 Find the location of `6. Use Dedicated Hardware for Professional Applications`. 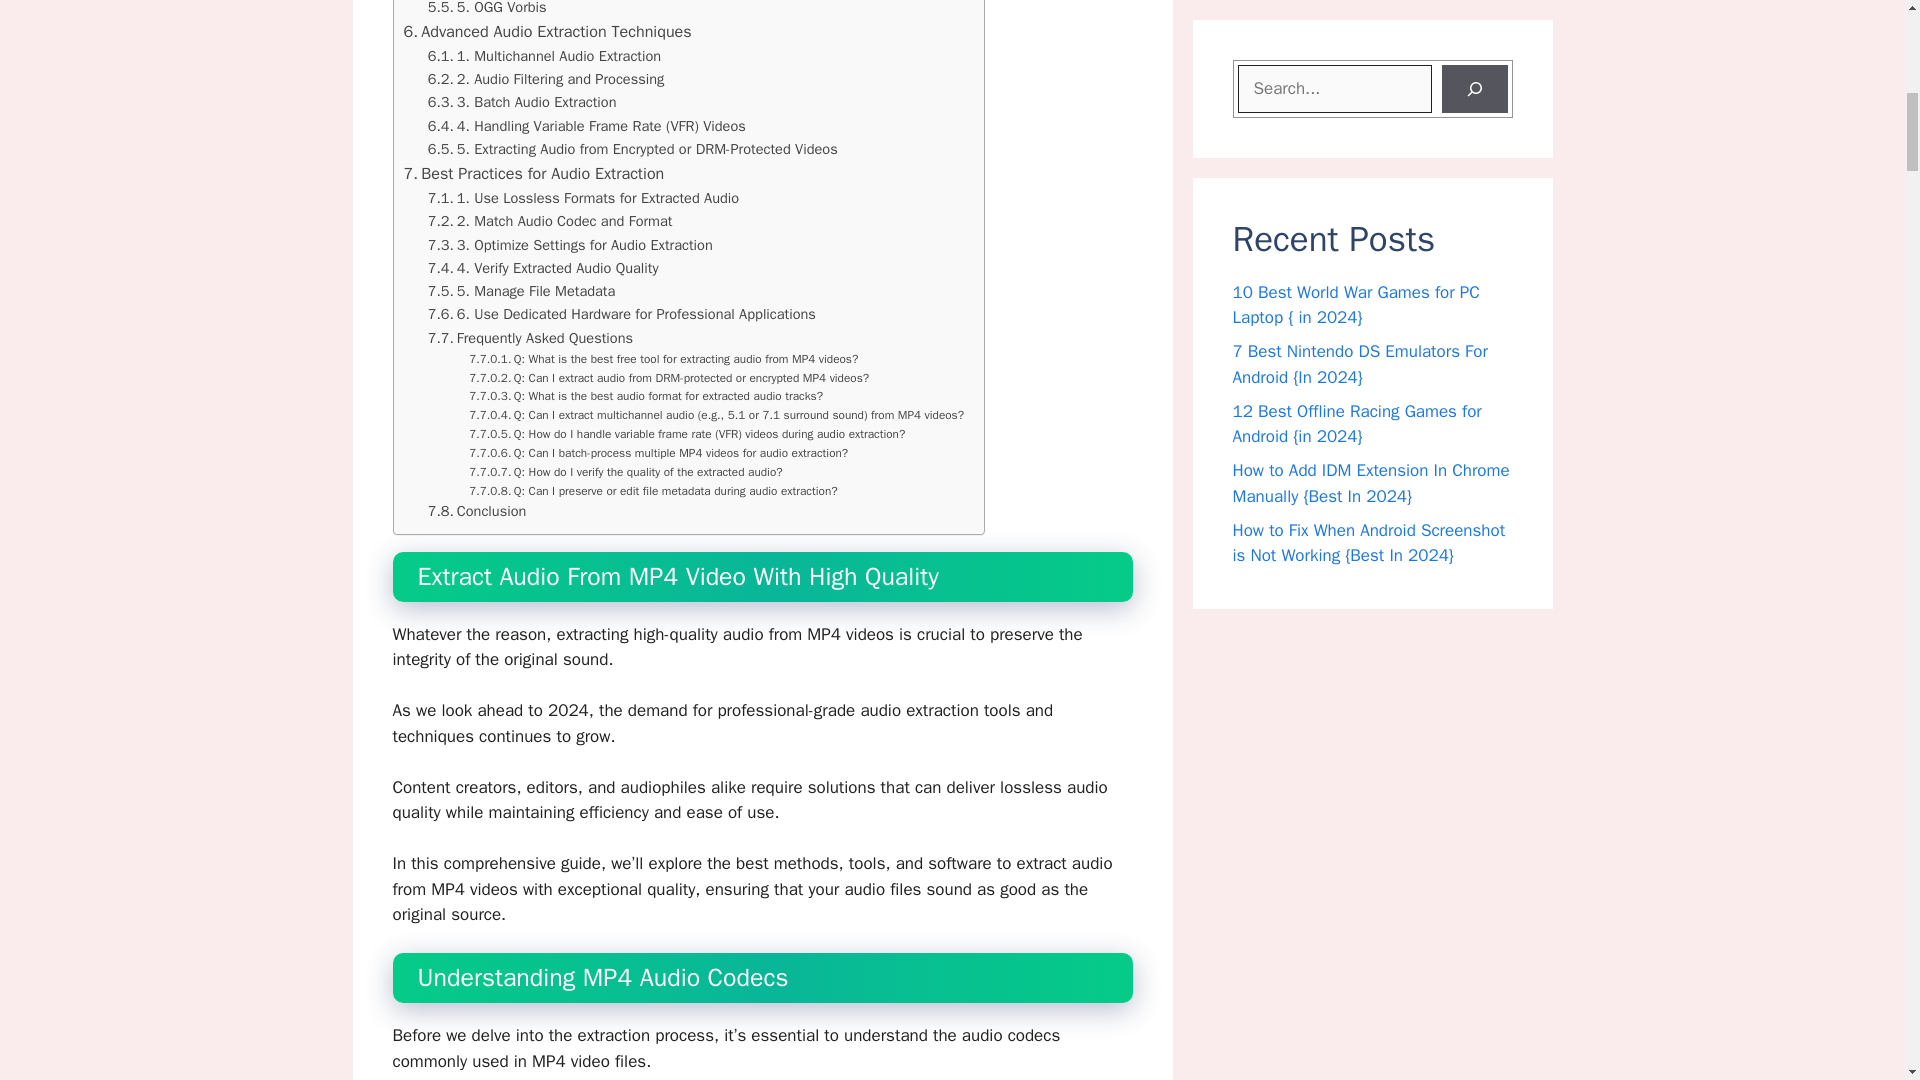

6. Use Dedicated Hardware for Professional Applications is located at coordinates (622, 314).